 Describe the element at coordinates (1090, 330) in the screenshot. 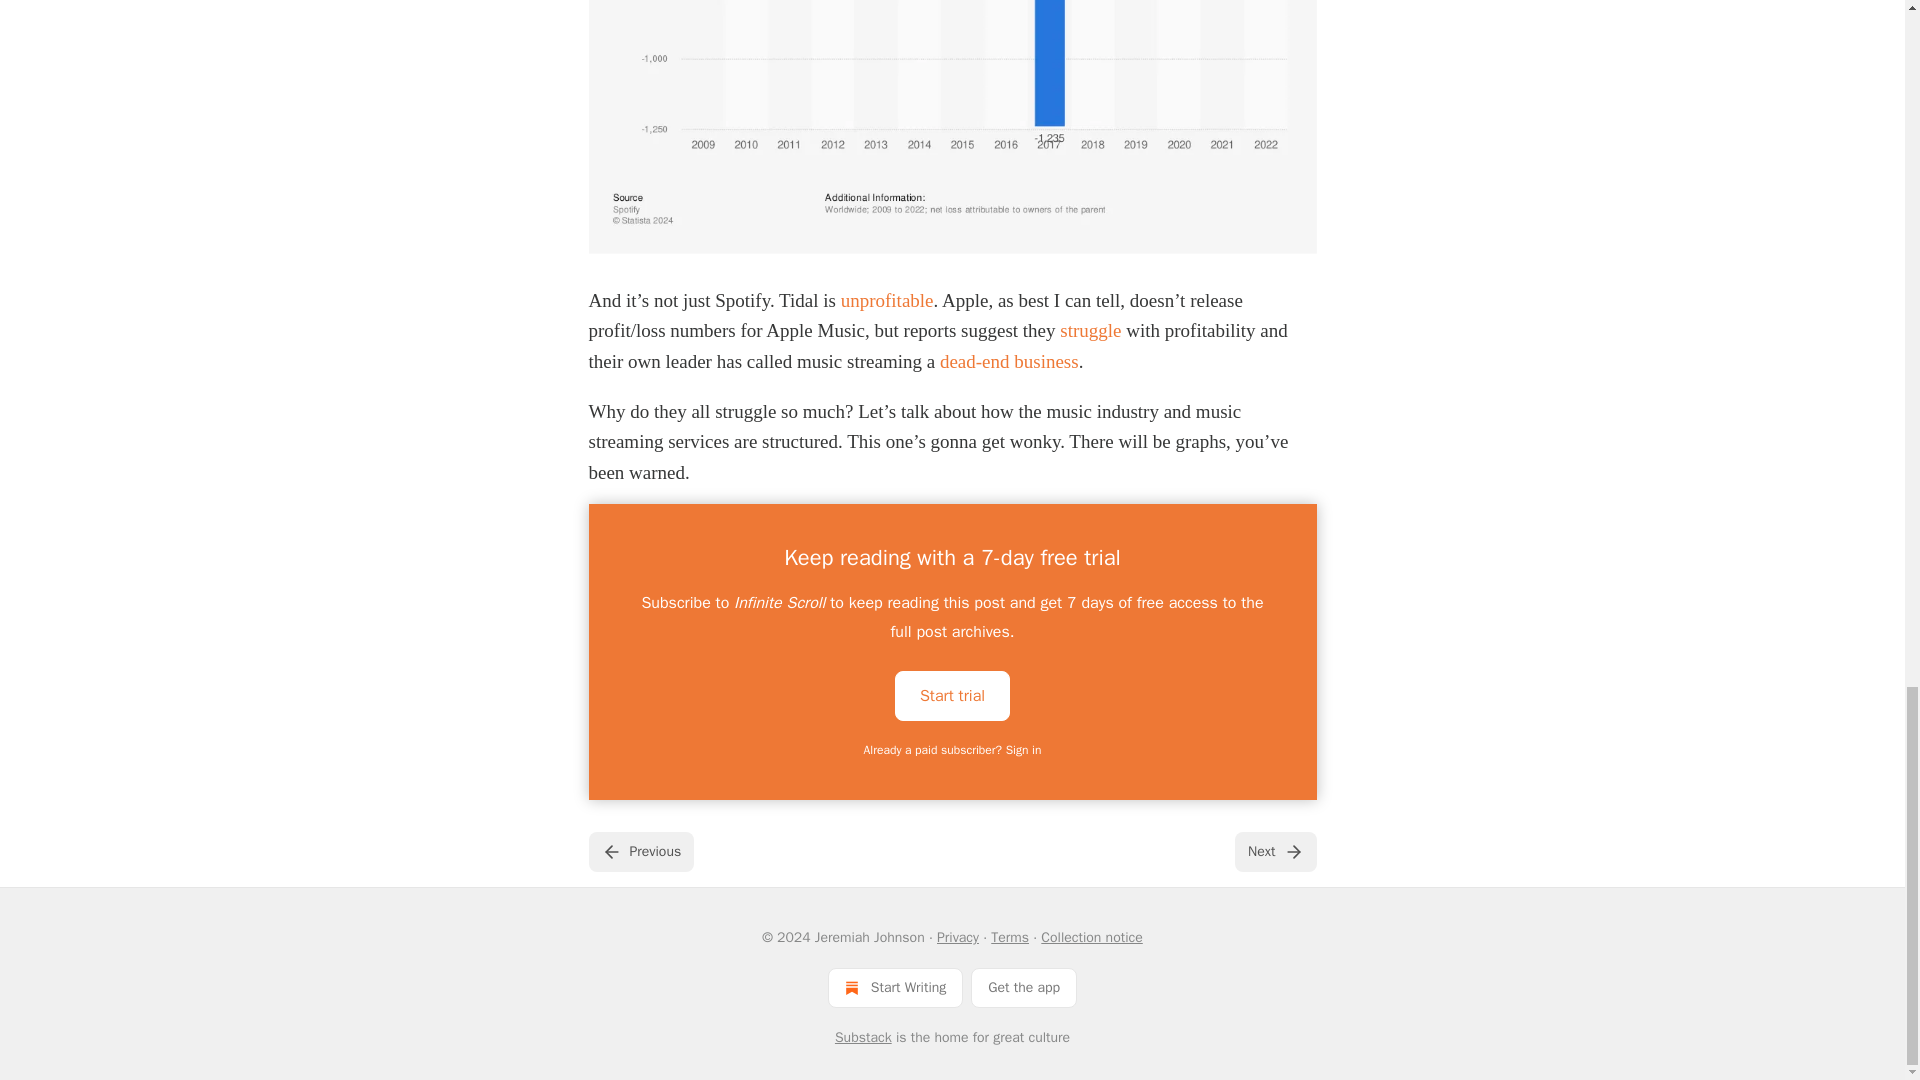

I see `struggle` at that location.